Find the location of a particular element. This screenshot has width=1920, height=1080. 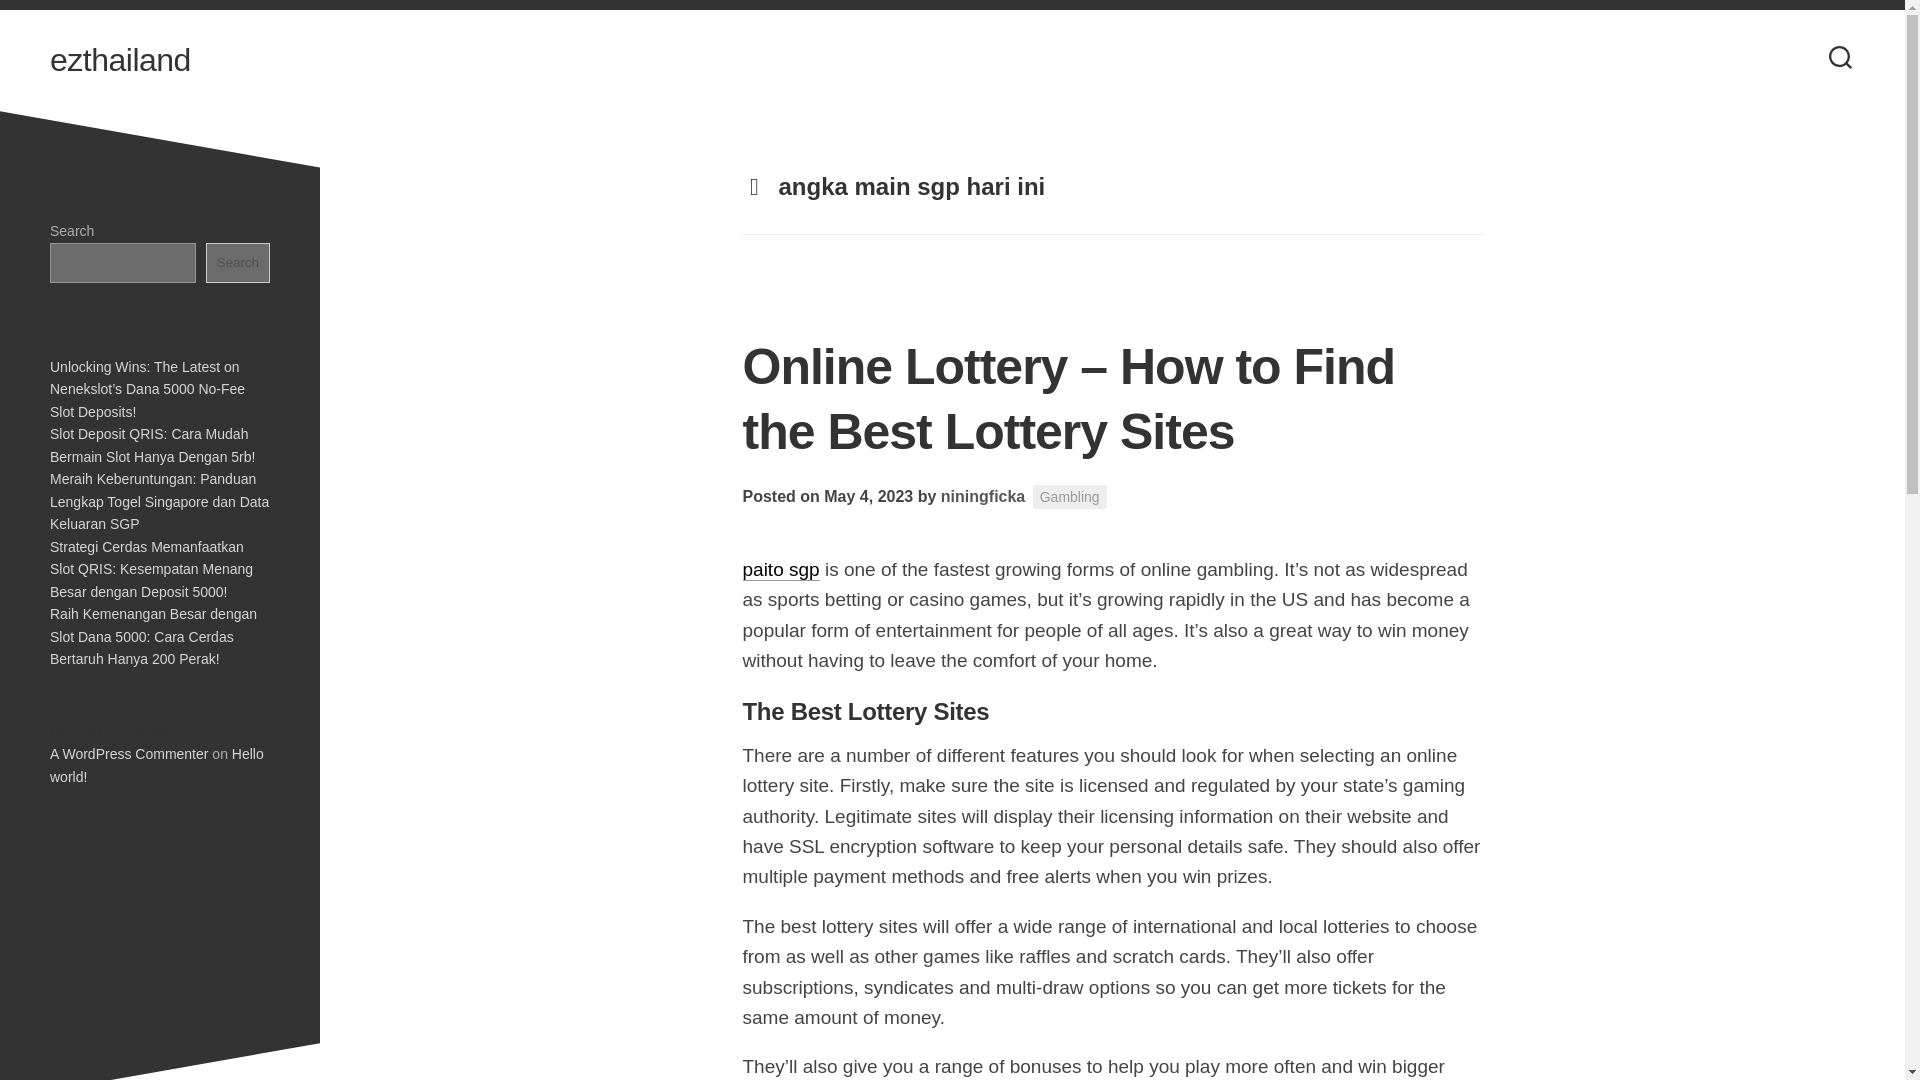

Hello world! is located at coordinates (156, 766).